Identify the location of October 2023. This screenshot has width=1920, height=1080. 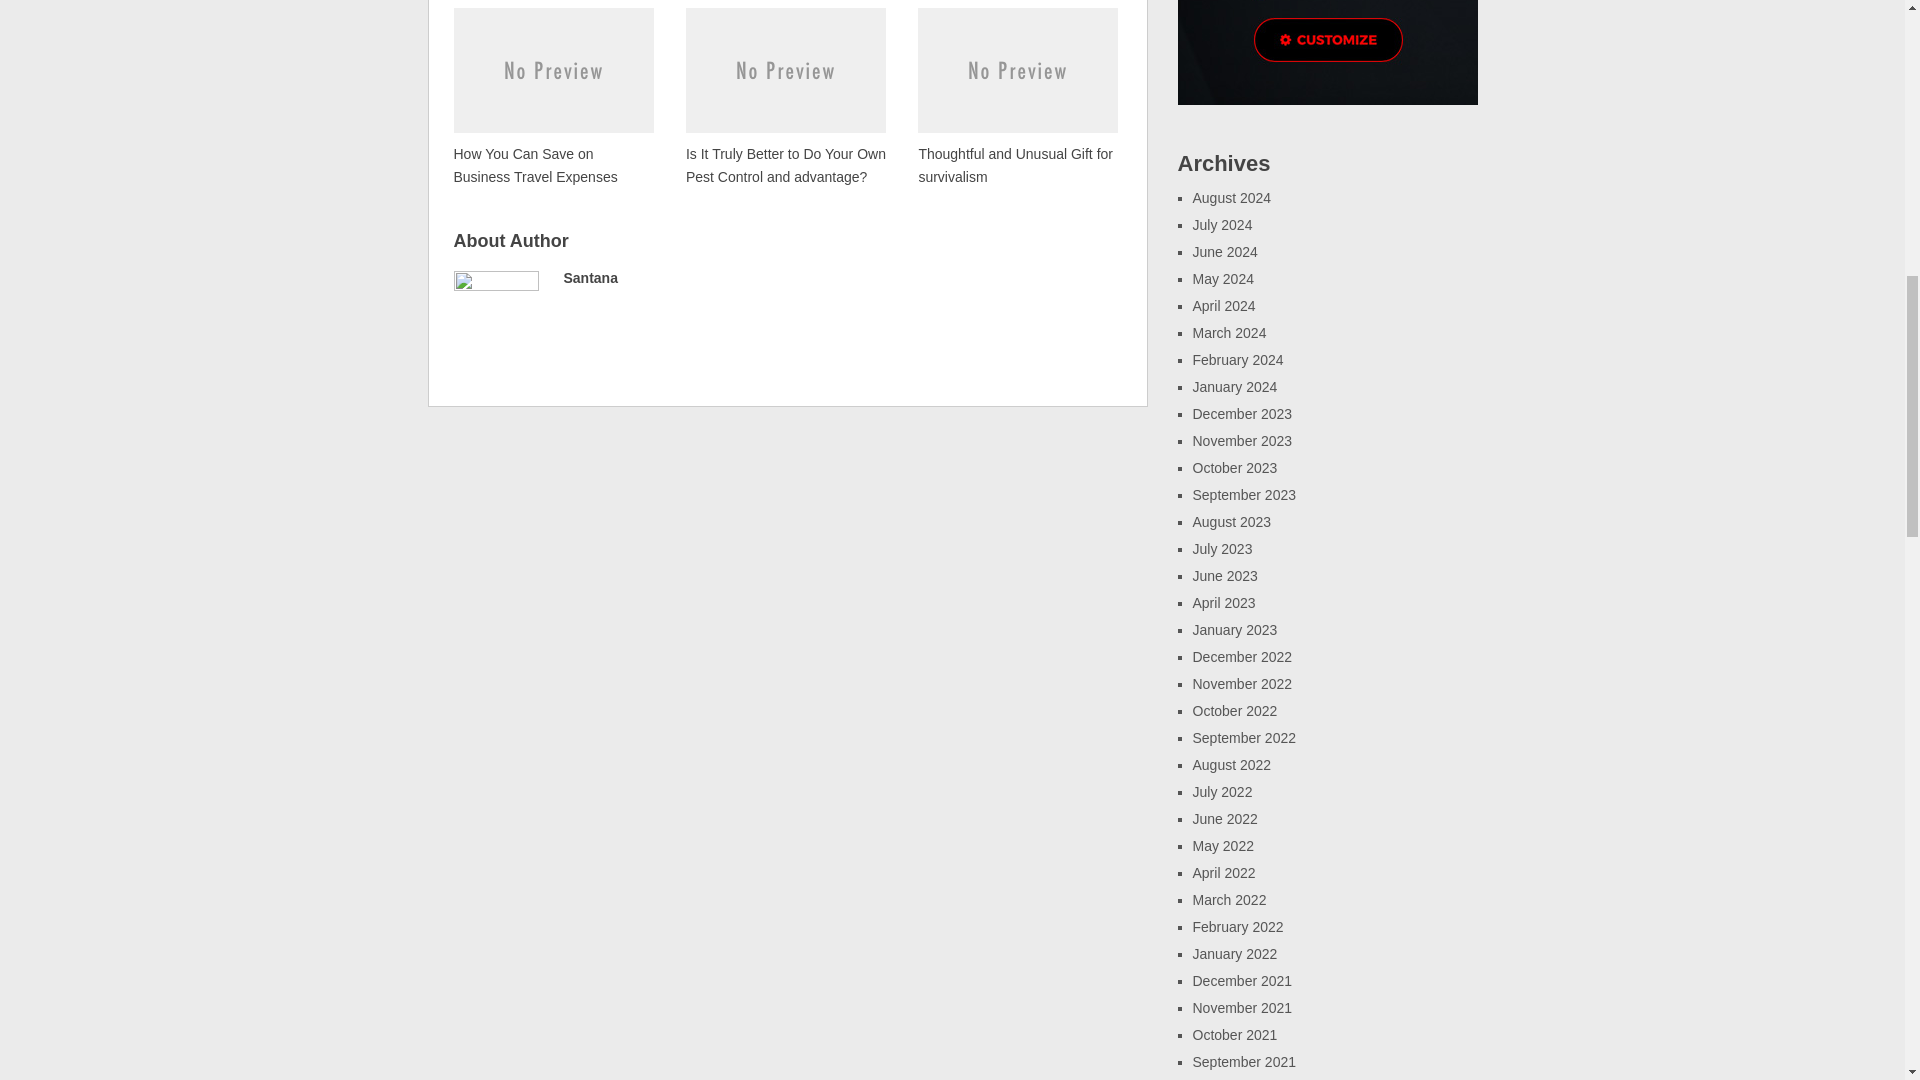
(1234, 468).